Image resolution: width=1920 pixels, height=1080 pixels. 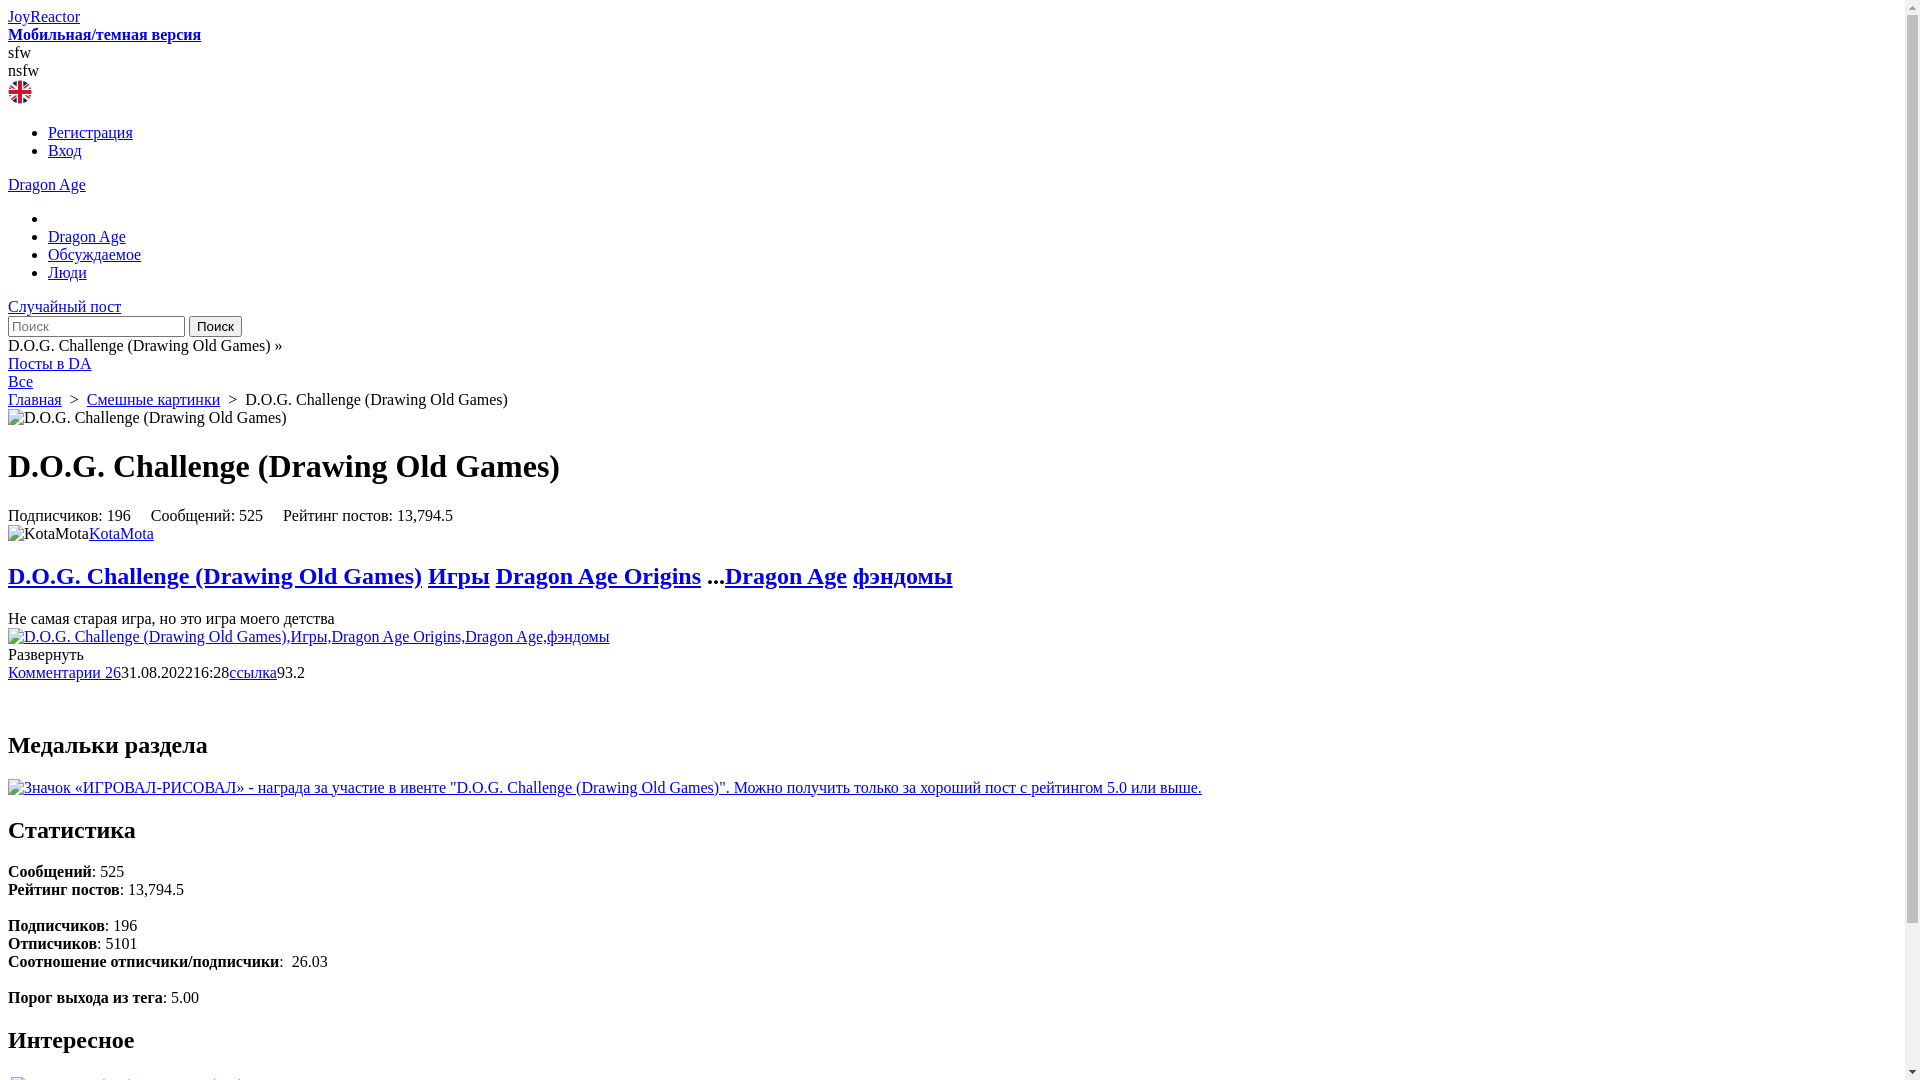 I want to click on D.O.G. Challenge (Drawing Old Games), so click(x=215, y=576).